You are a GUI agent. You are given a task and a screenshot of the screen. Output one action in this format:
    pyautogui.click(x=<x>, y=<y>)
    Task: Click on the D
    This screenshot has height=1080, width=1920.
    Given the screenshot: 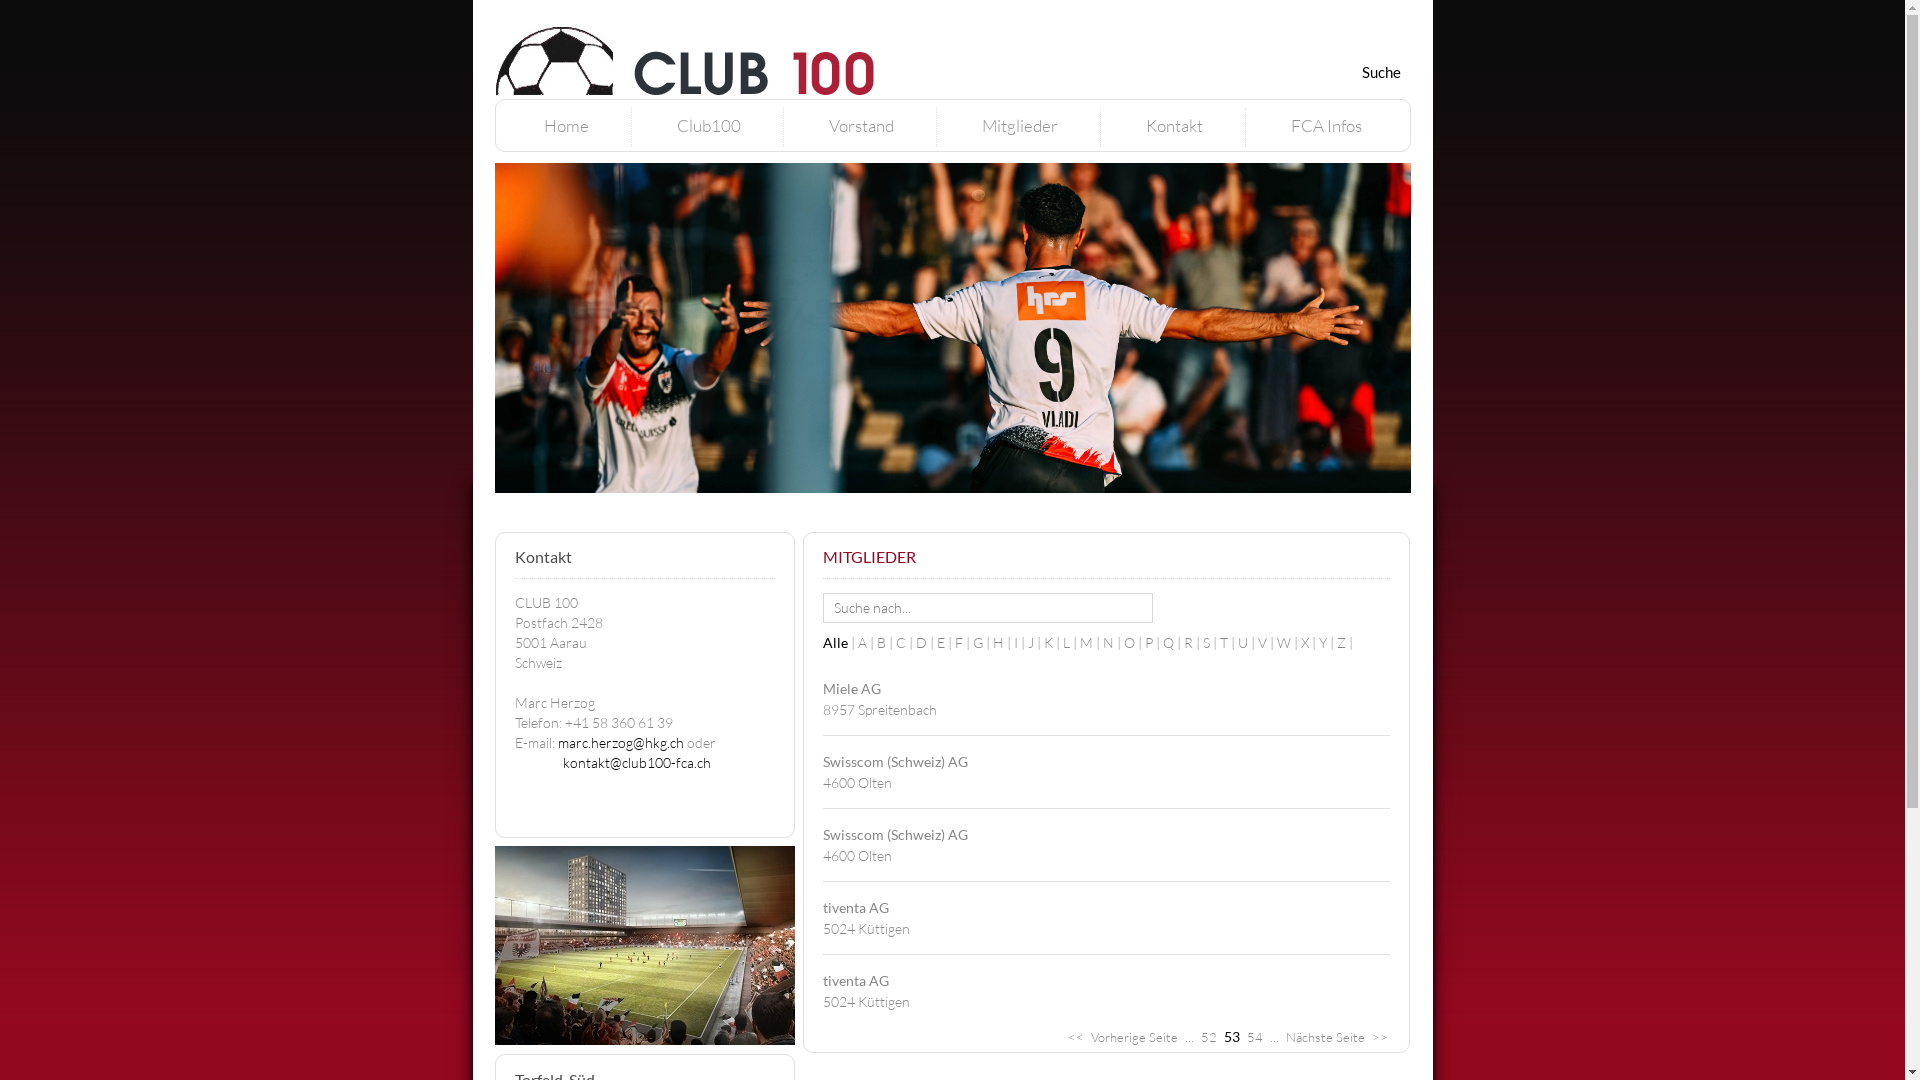 What is the action you would take?
    pyautogui.click(x=926, y=642)
    